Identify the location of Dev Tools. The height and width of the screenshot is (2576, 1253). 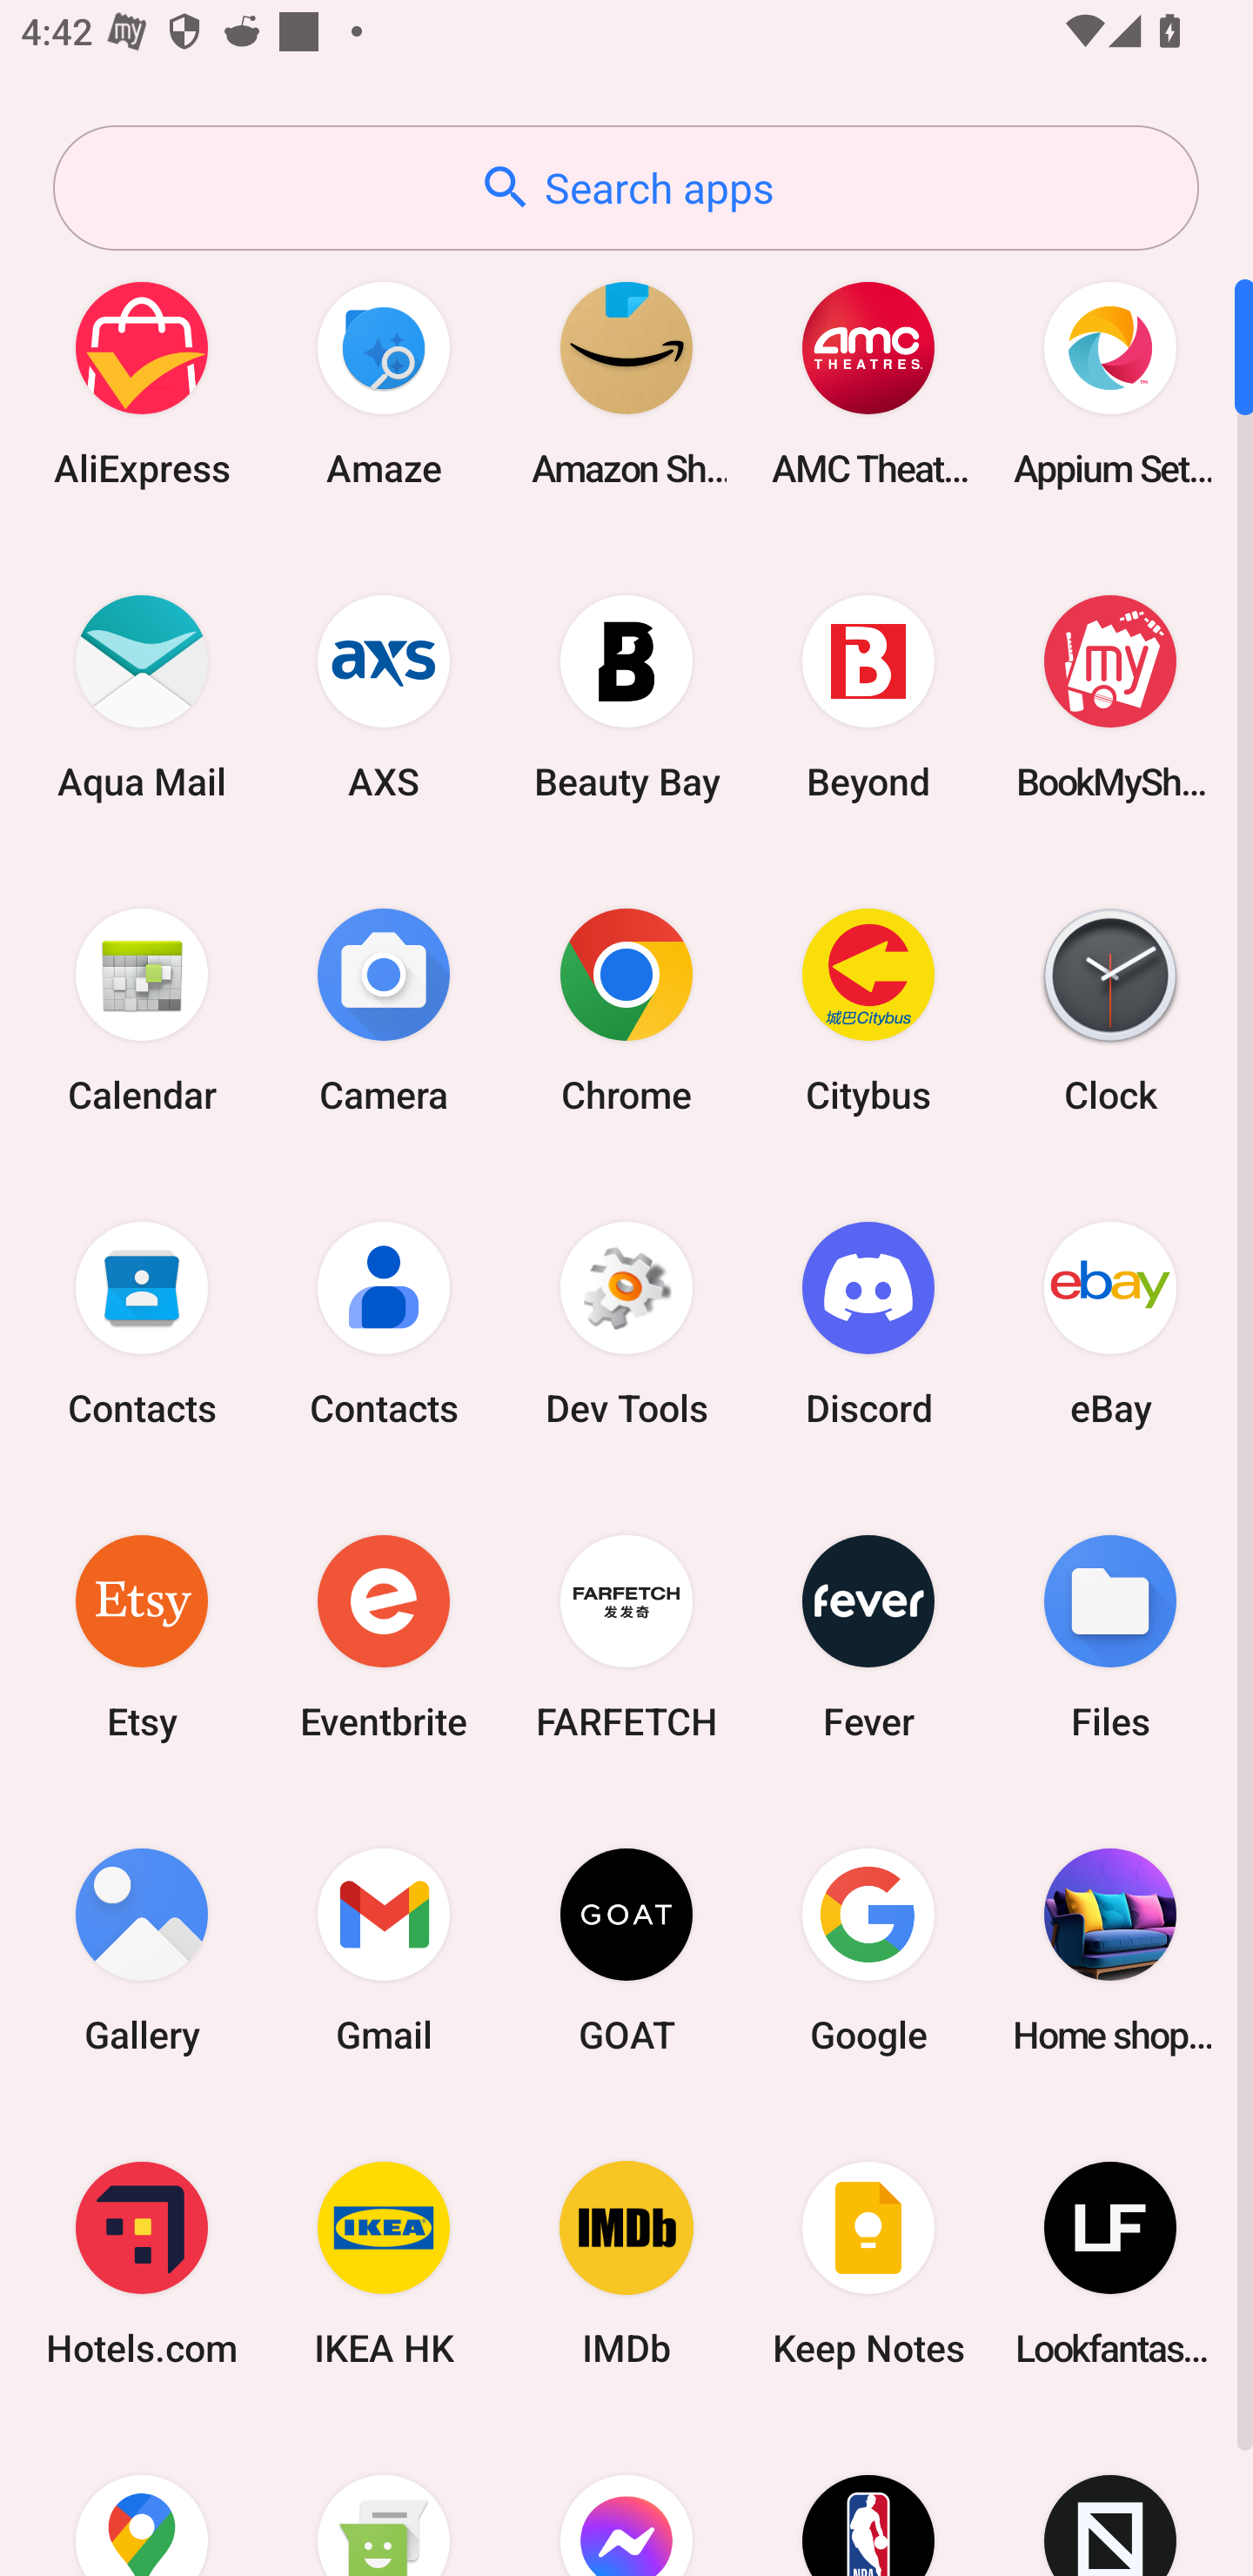
(626, 1323).